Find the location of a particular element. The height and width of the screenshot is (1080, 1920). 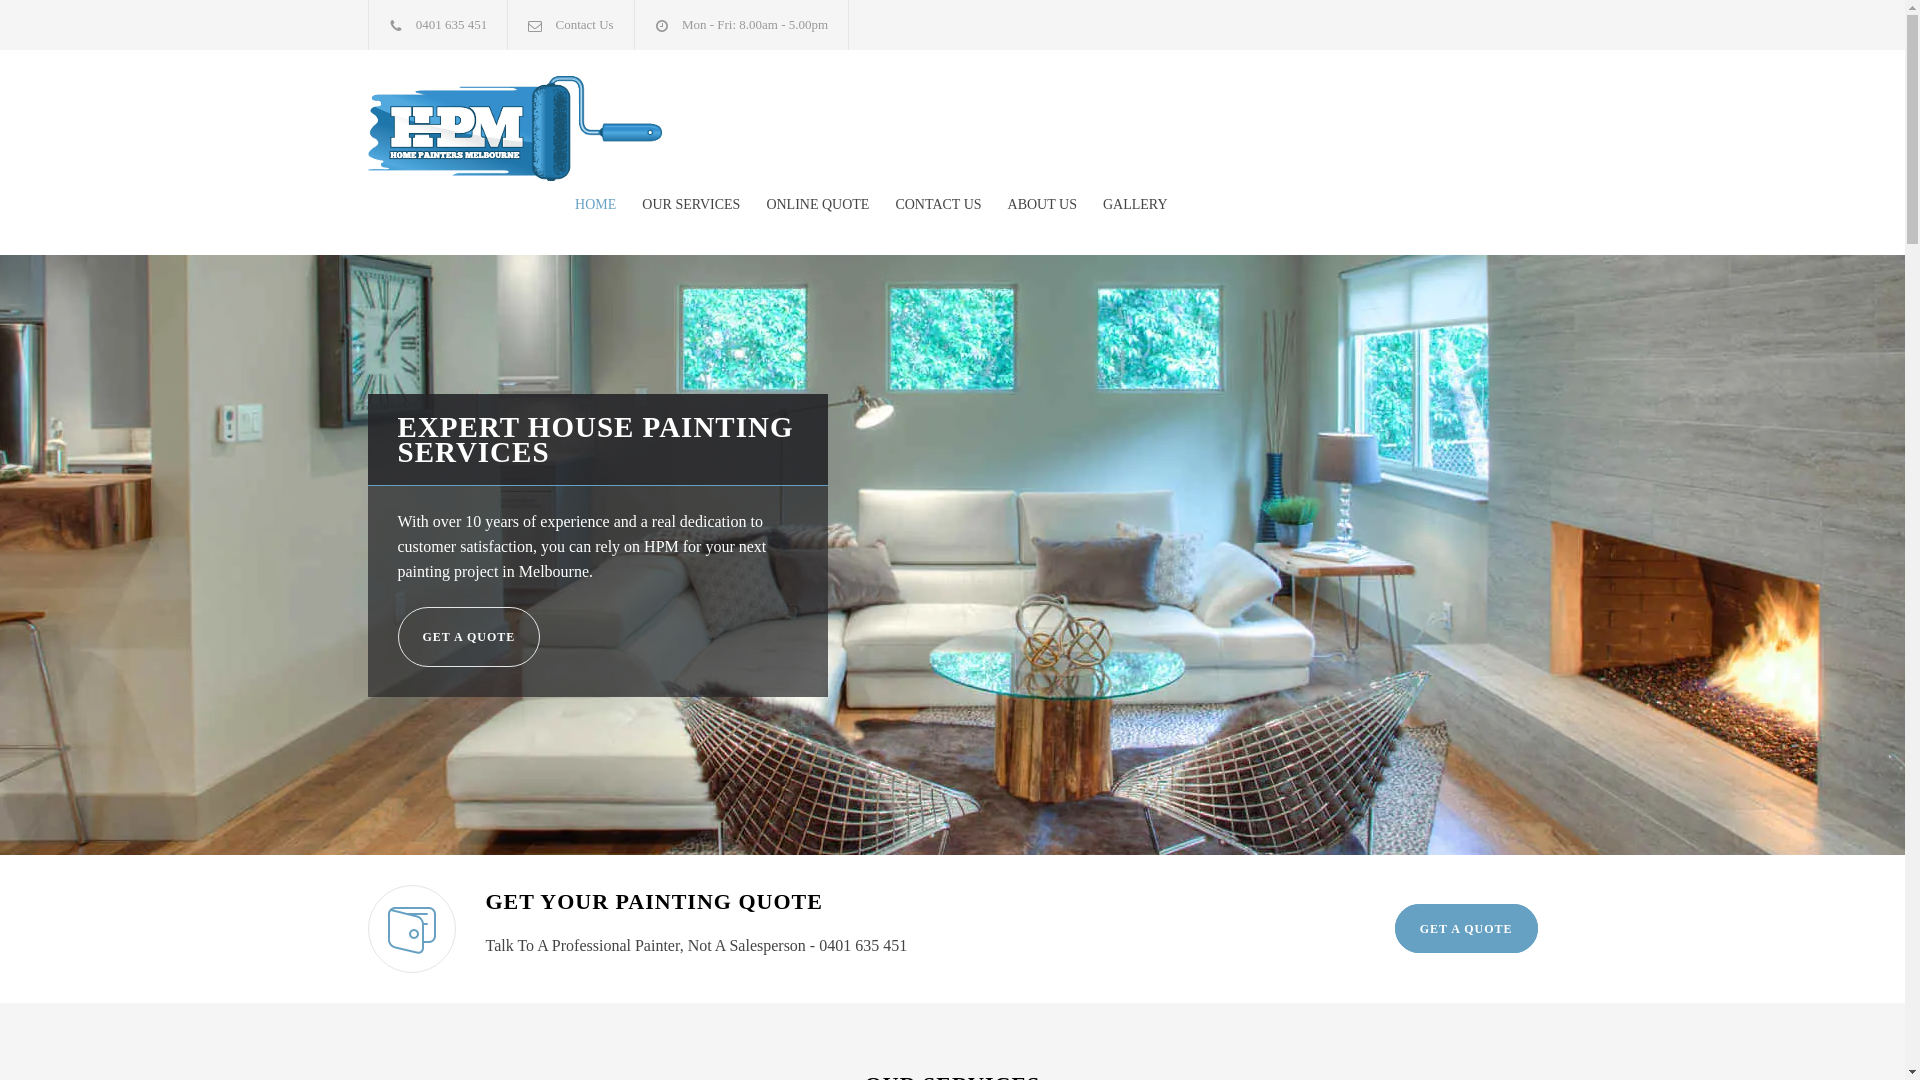

GALLERY is located at coordinates (1122, 205).